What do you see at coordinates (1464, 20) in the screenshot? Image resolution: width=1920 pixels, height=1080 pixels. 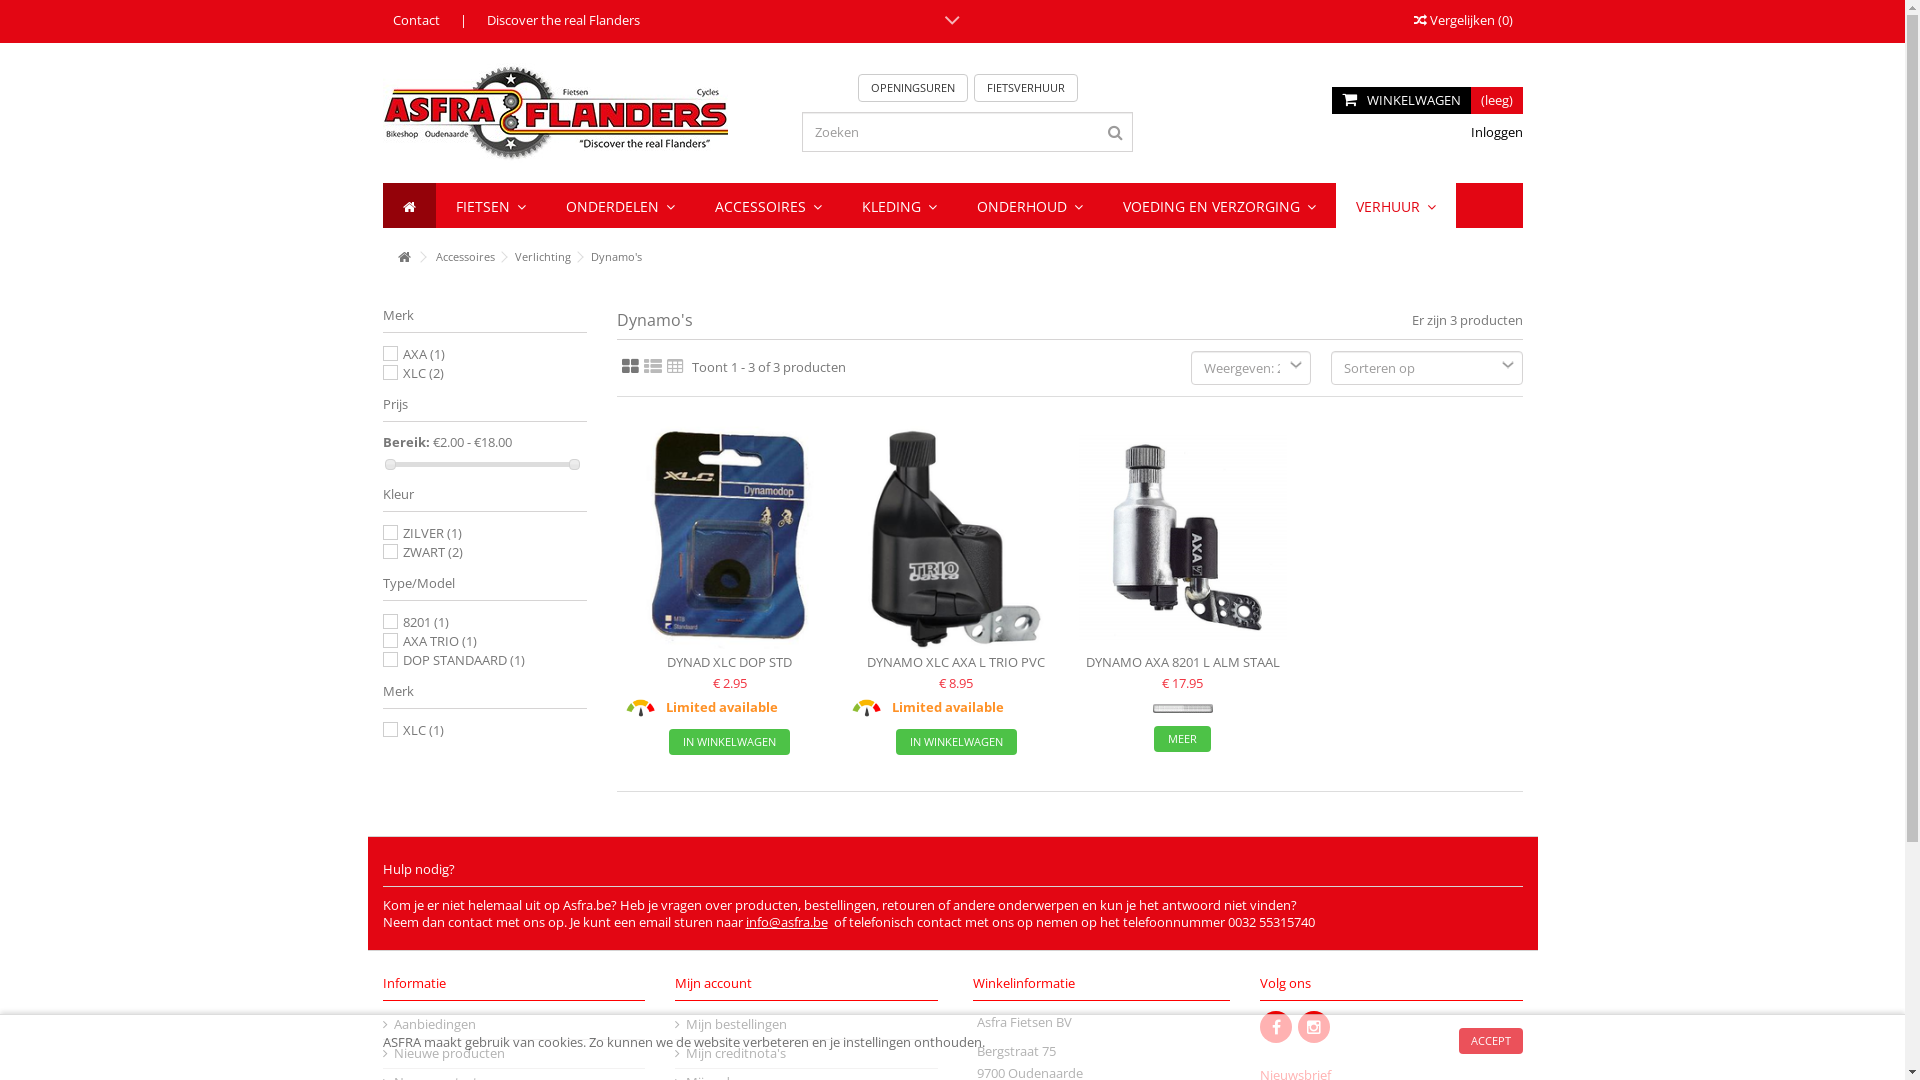 I see `Vergelijken (0)` at bounding box center [1464, 20].